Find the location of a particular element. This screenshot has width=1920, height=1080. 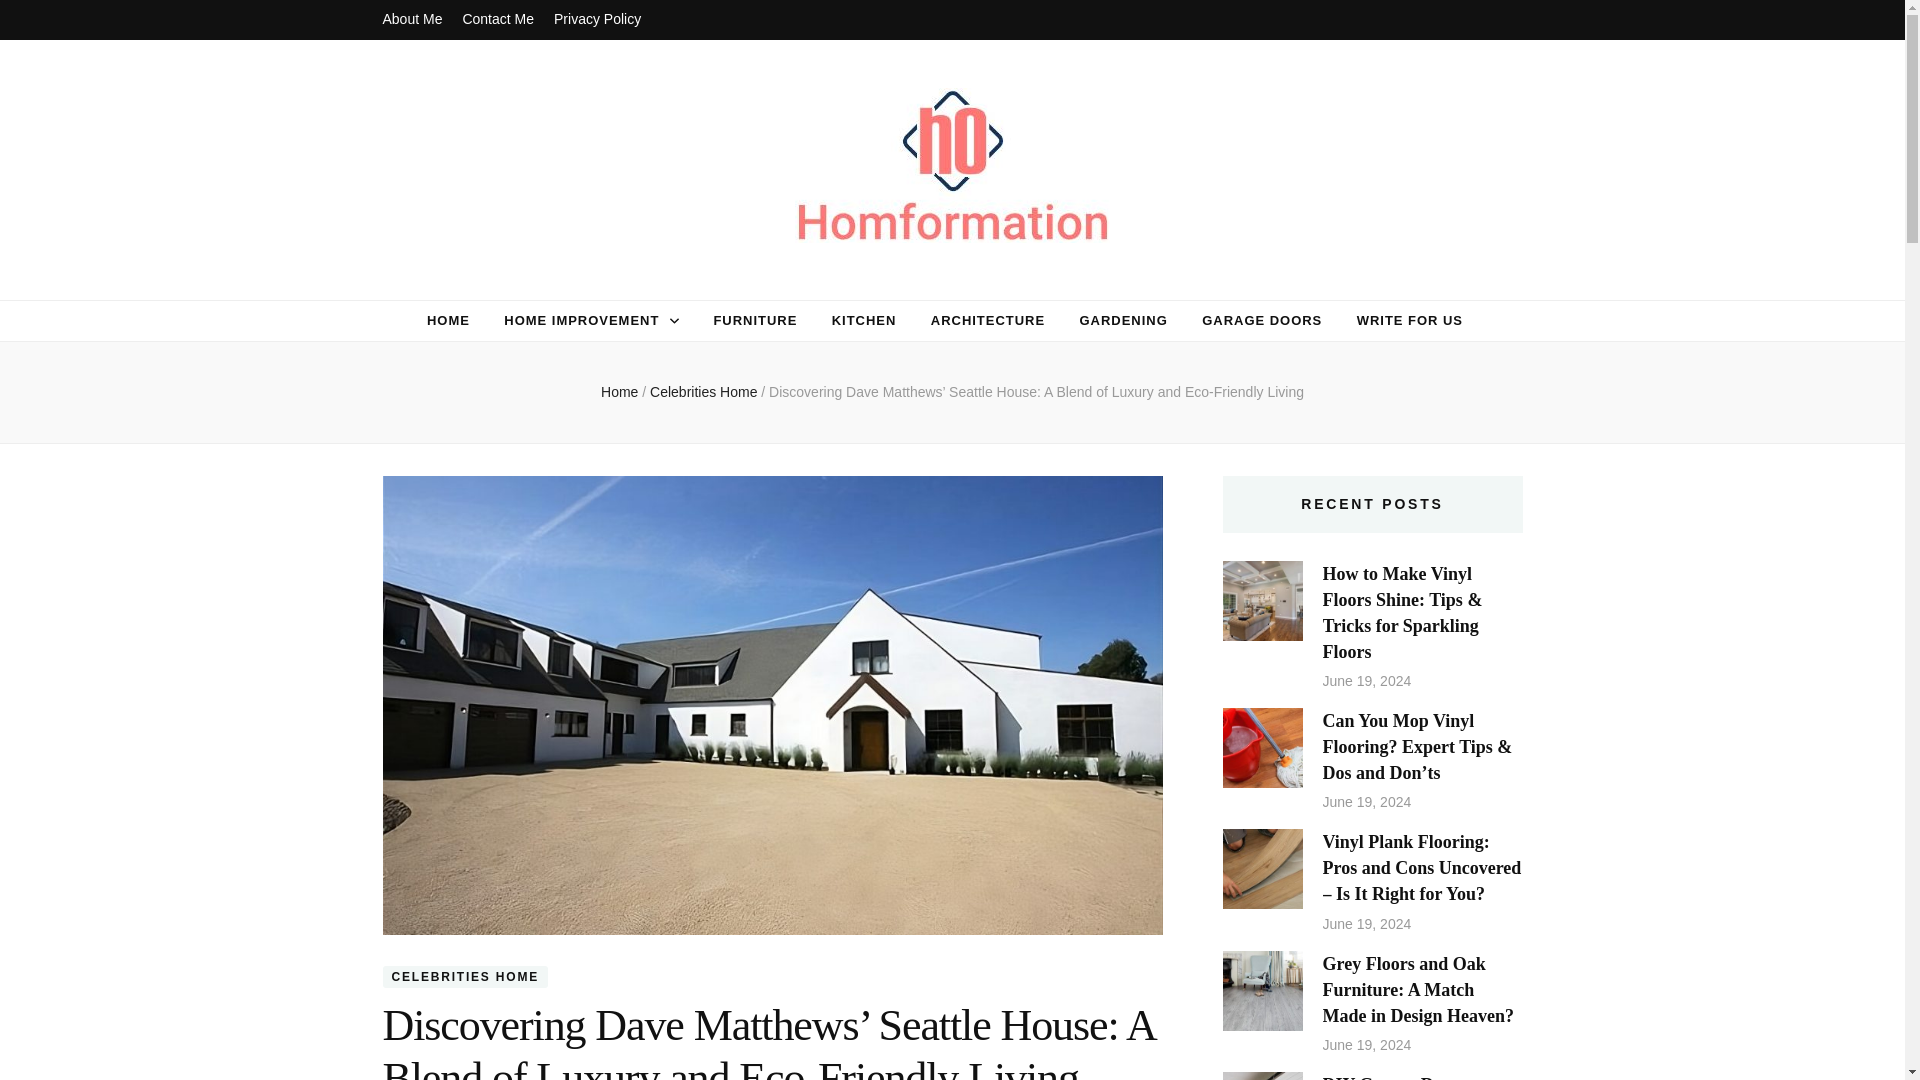

ARCHITECTURE is located at coordinates (988, 320).